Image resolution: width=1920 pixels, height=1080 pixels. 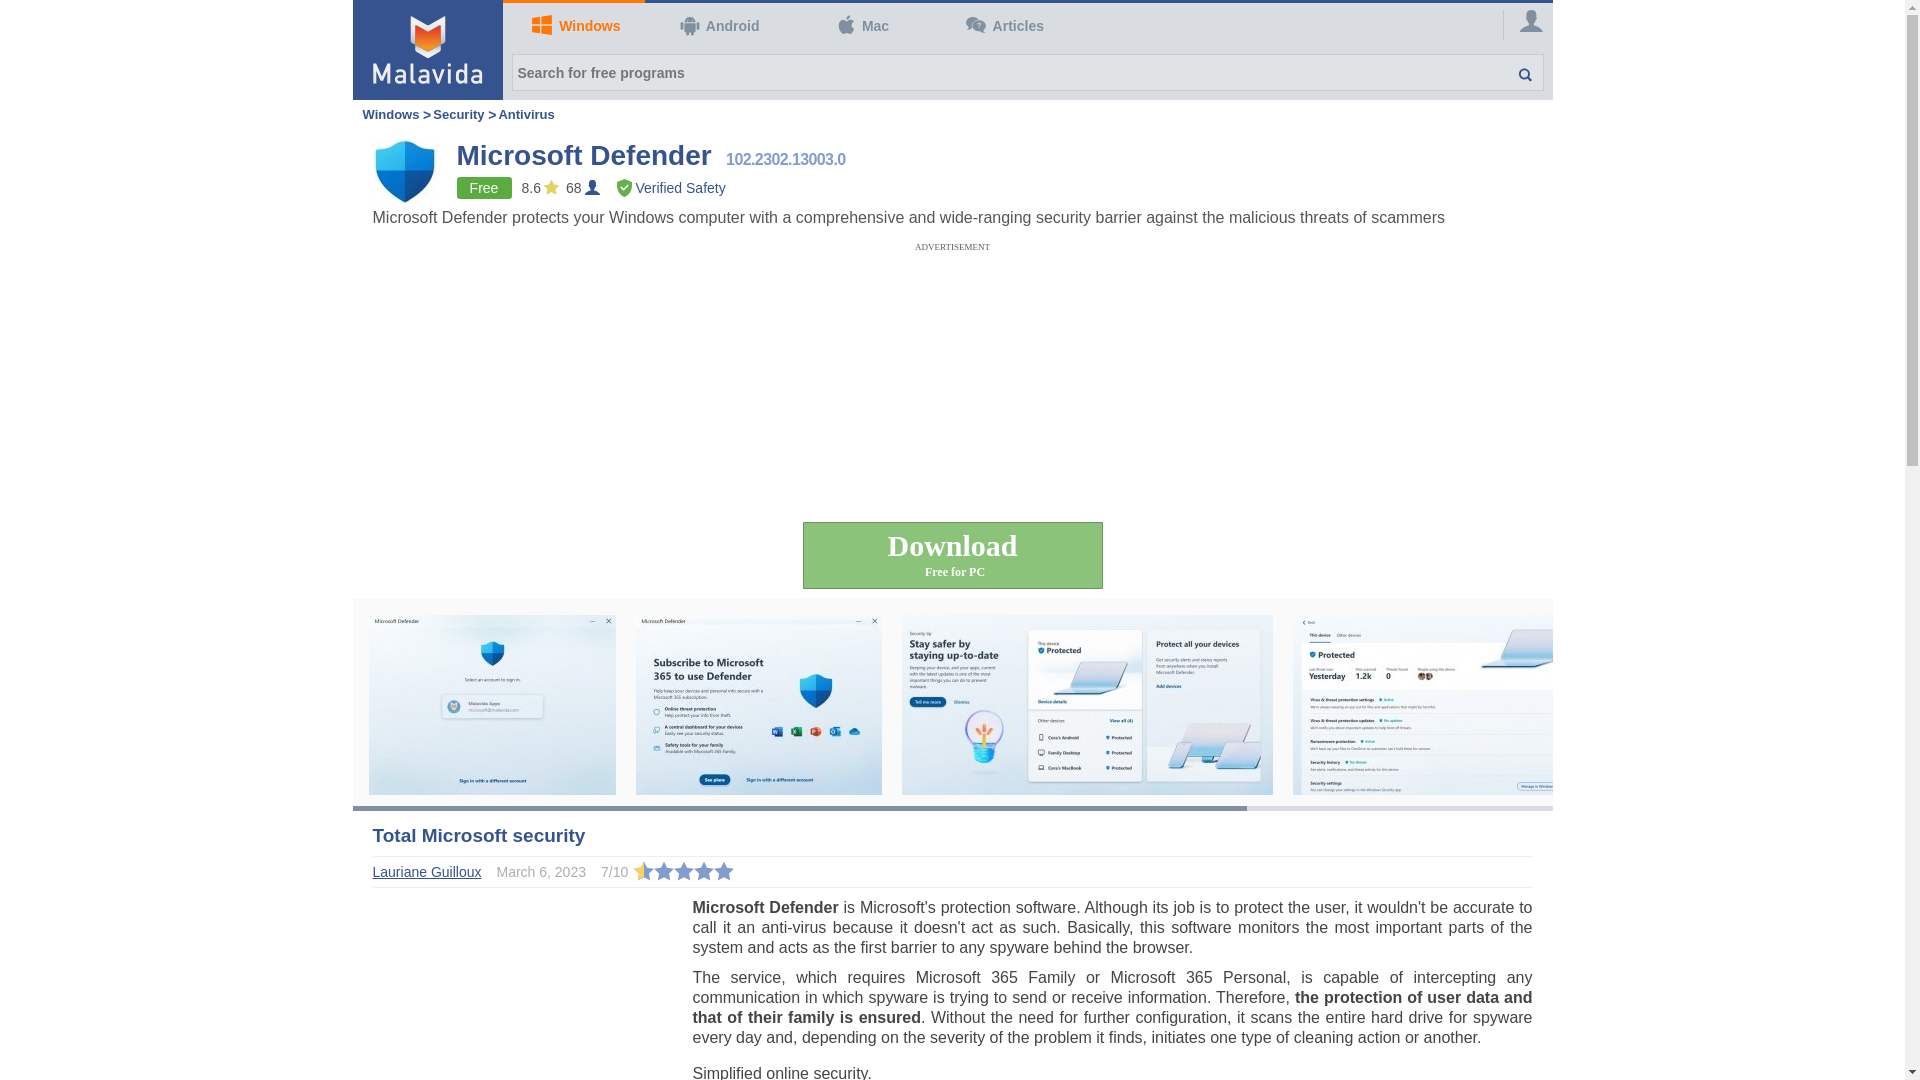 I want to click on Antivirus, so click(x=526, y=114).